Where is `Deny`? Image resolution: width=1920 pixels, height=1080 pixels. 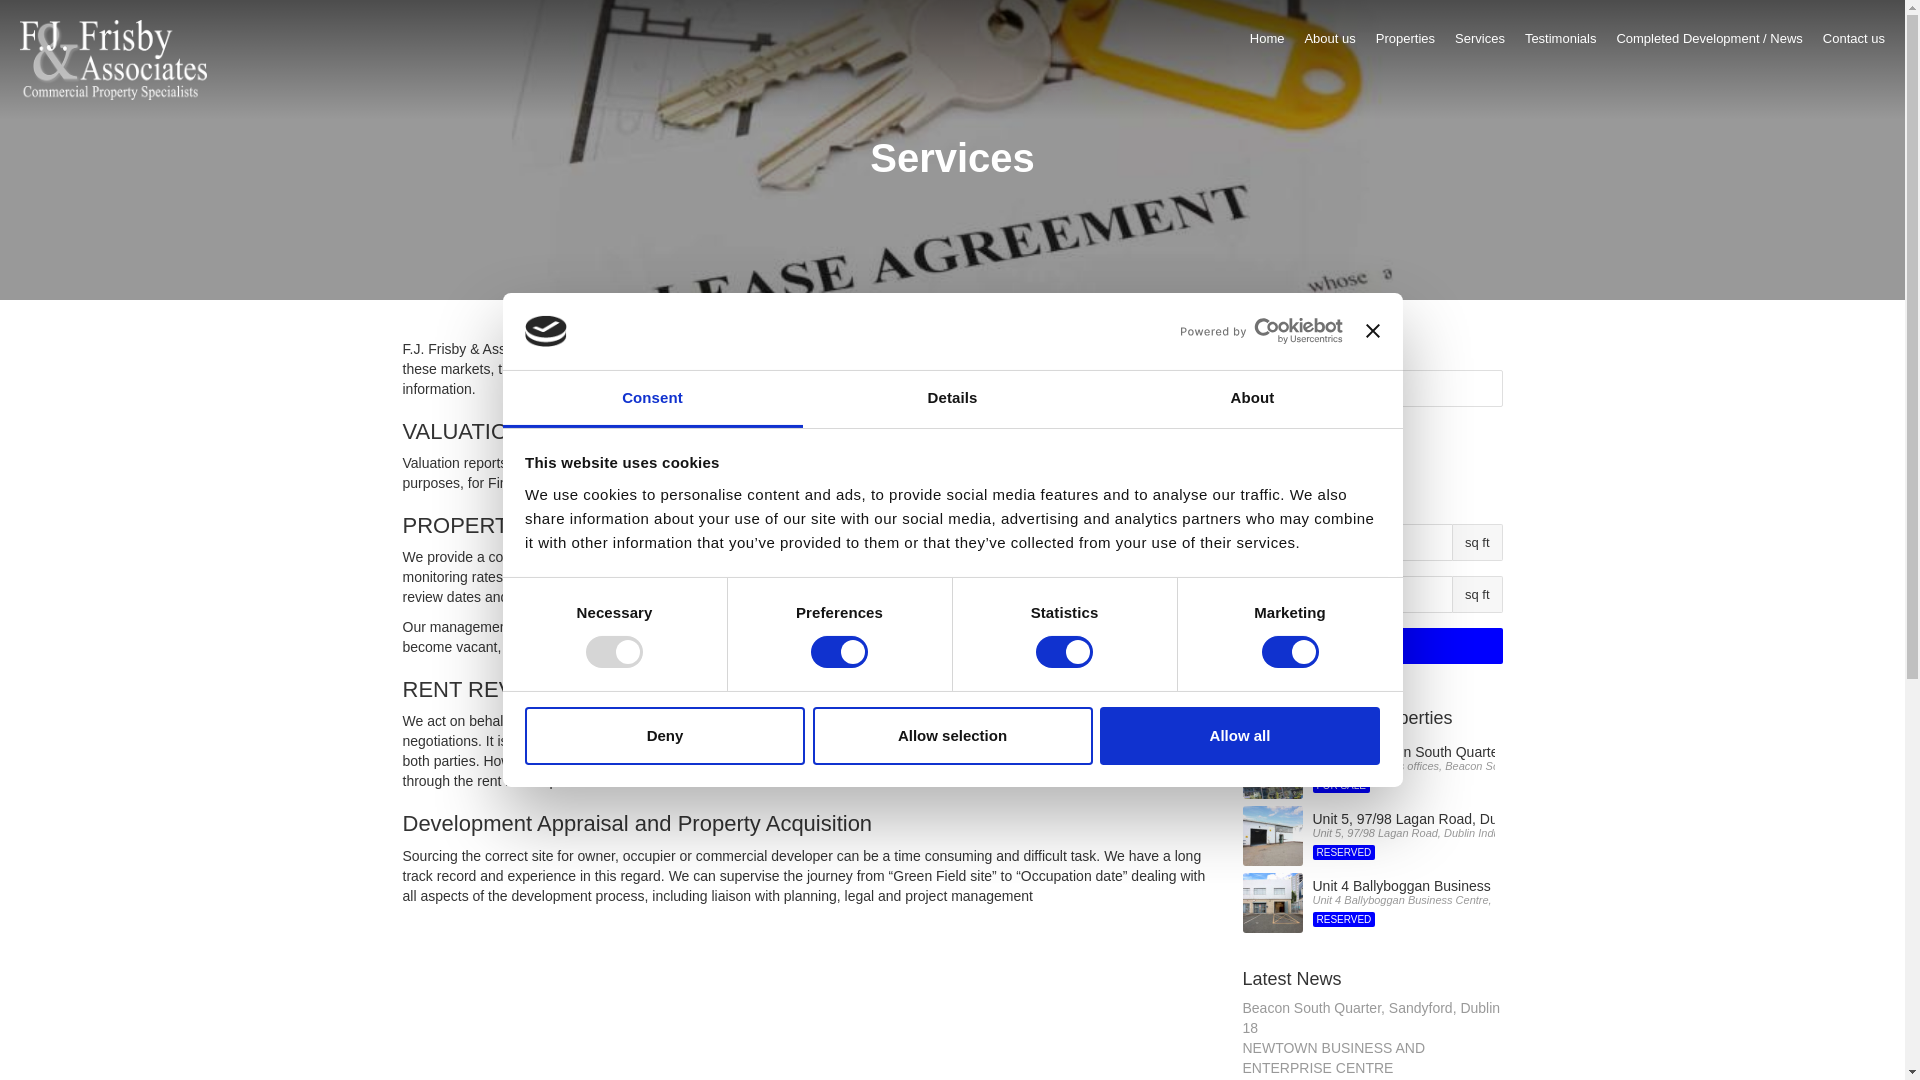 Deny is located at coordinates (1280, 490).